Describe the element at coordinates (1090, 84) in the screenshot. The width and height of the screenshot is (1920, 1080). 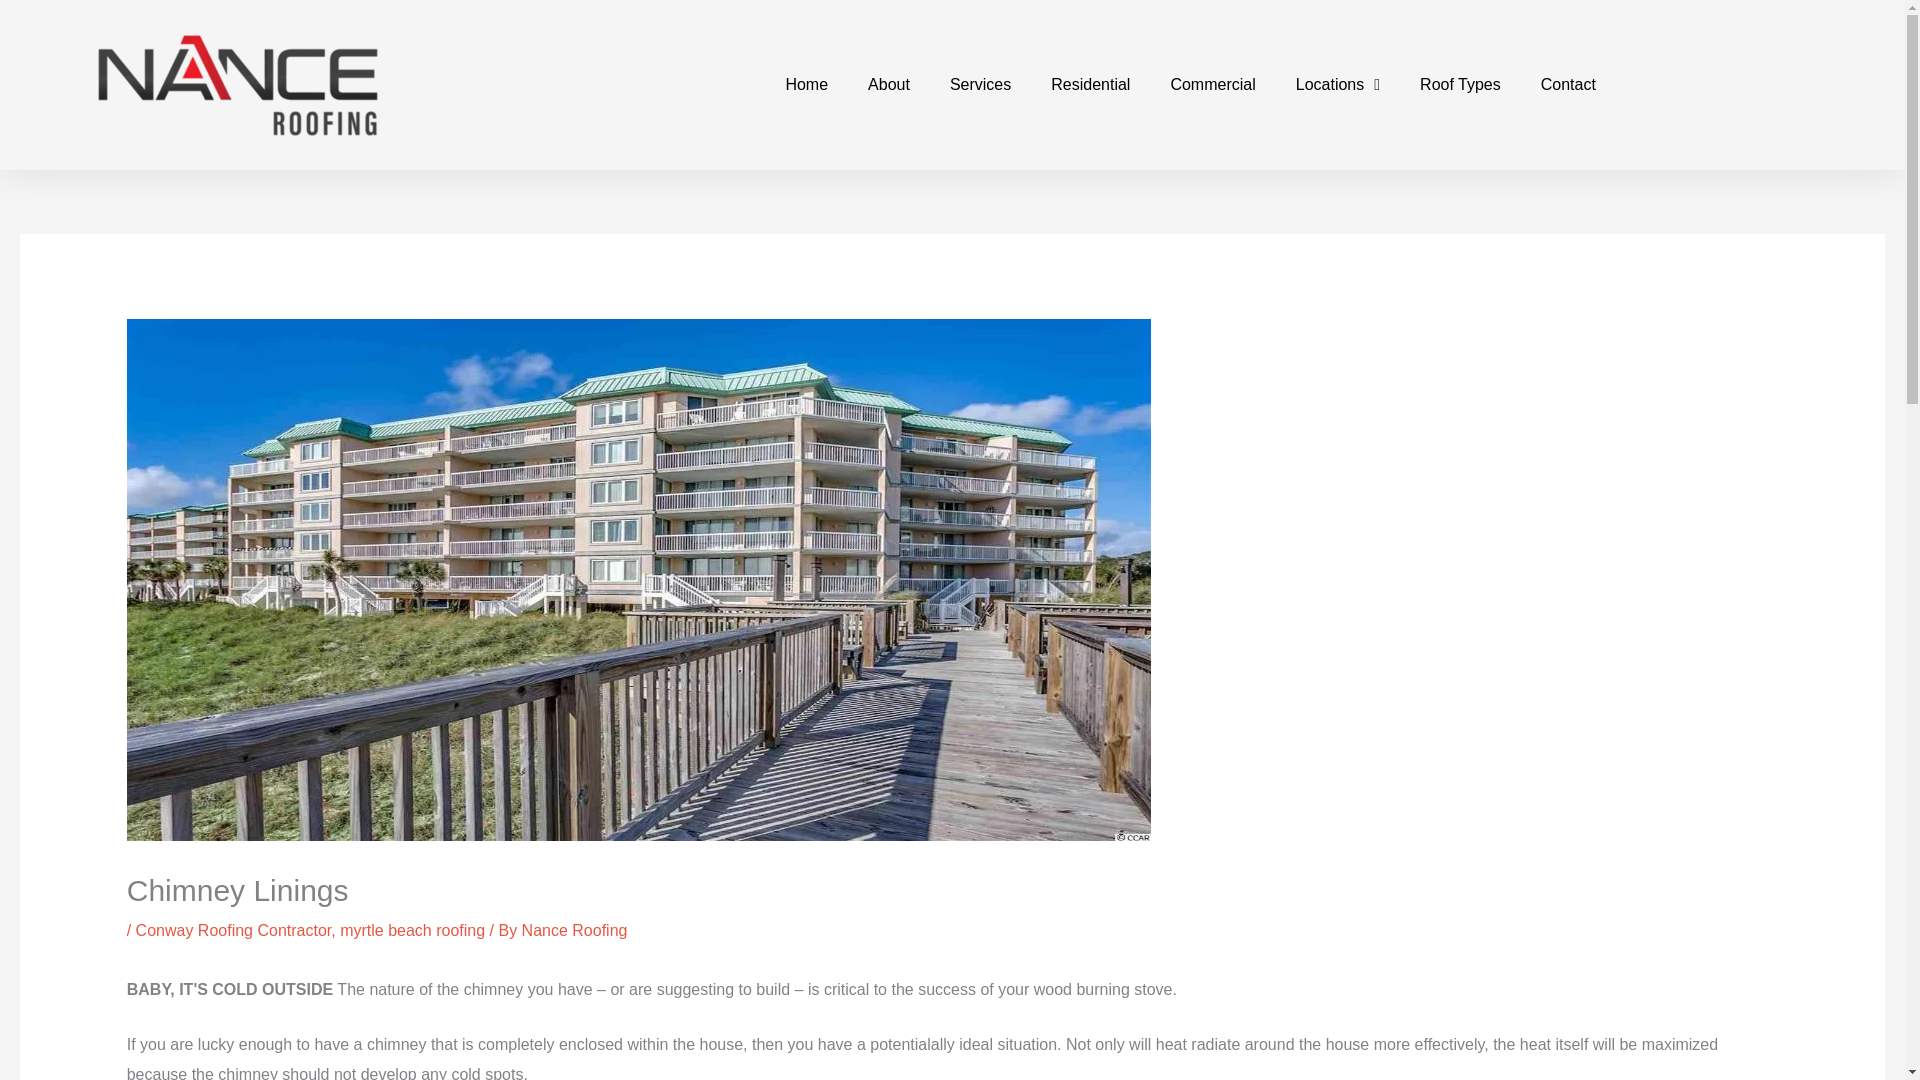
I see `Residential` at that location.